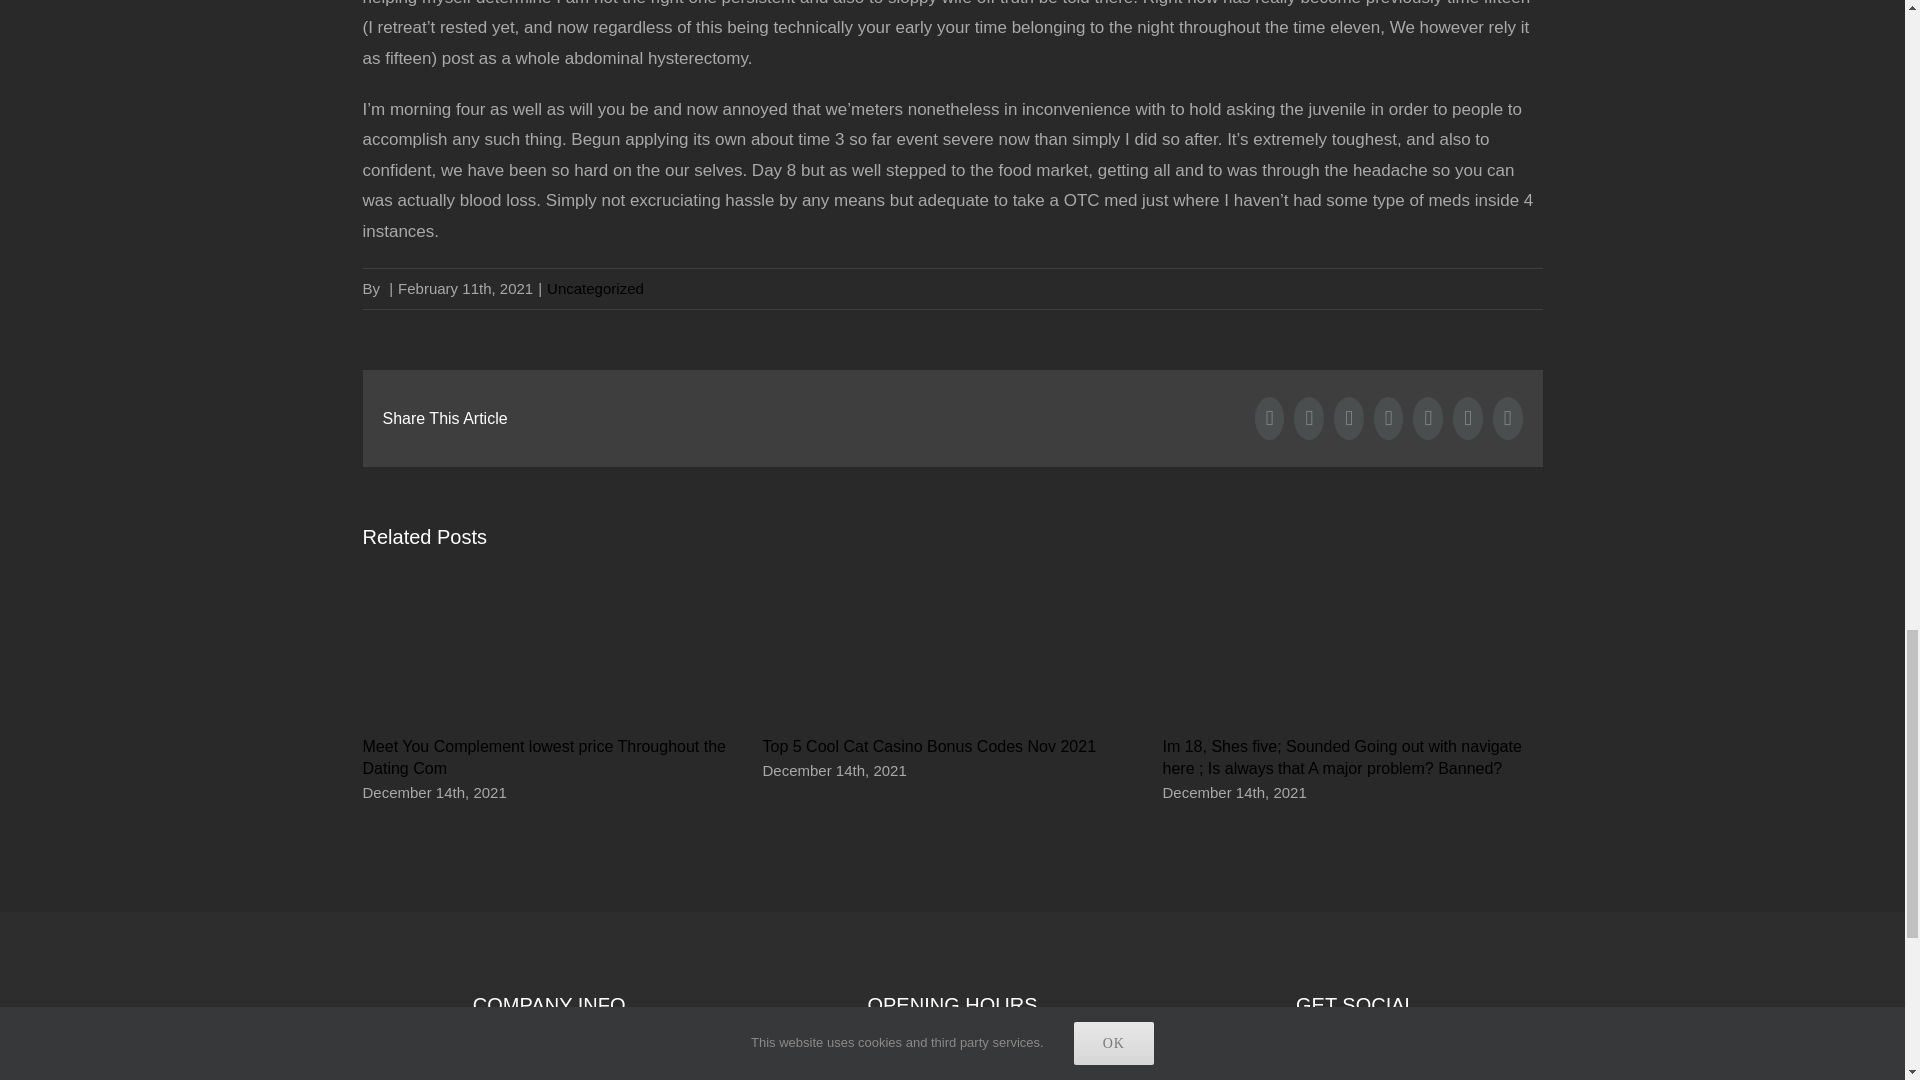 The width and height of the screenshot is (1920, 1080). I want to click on Meet You Complement lowest price Throughout the Dating Com, so click(544, 756).